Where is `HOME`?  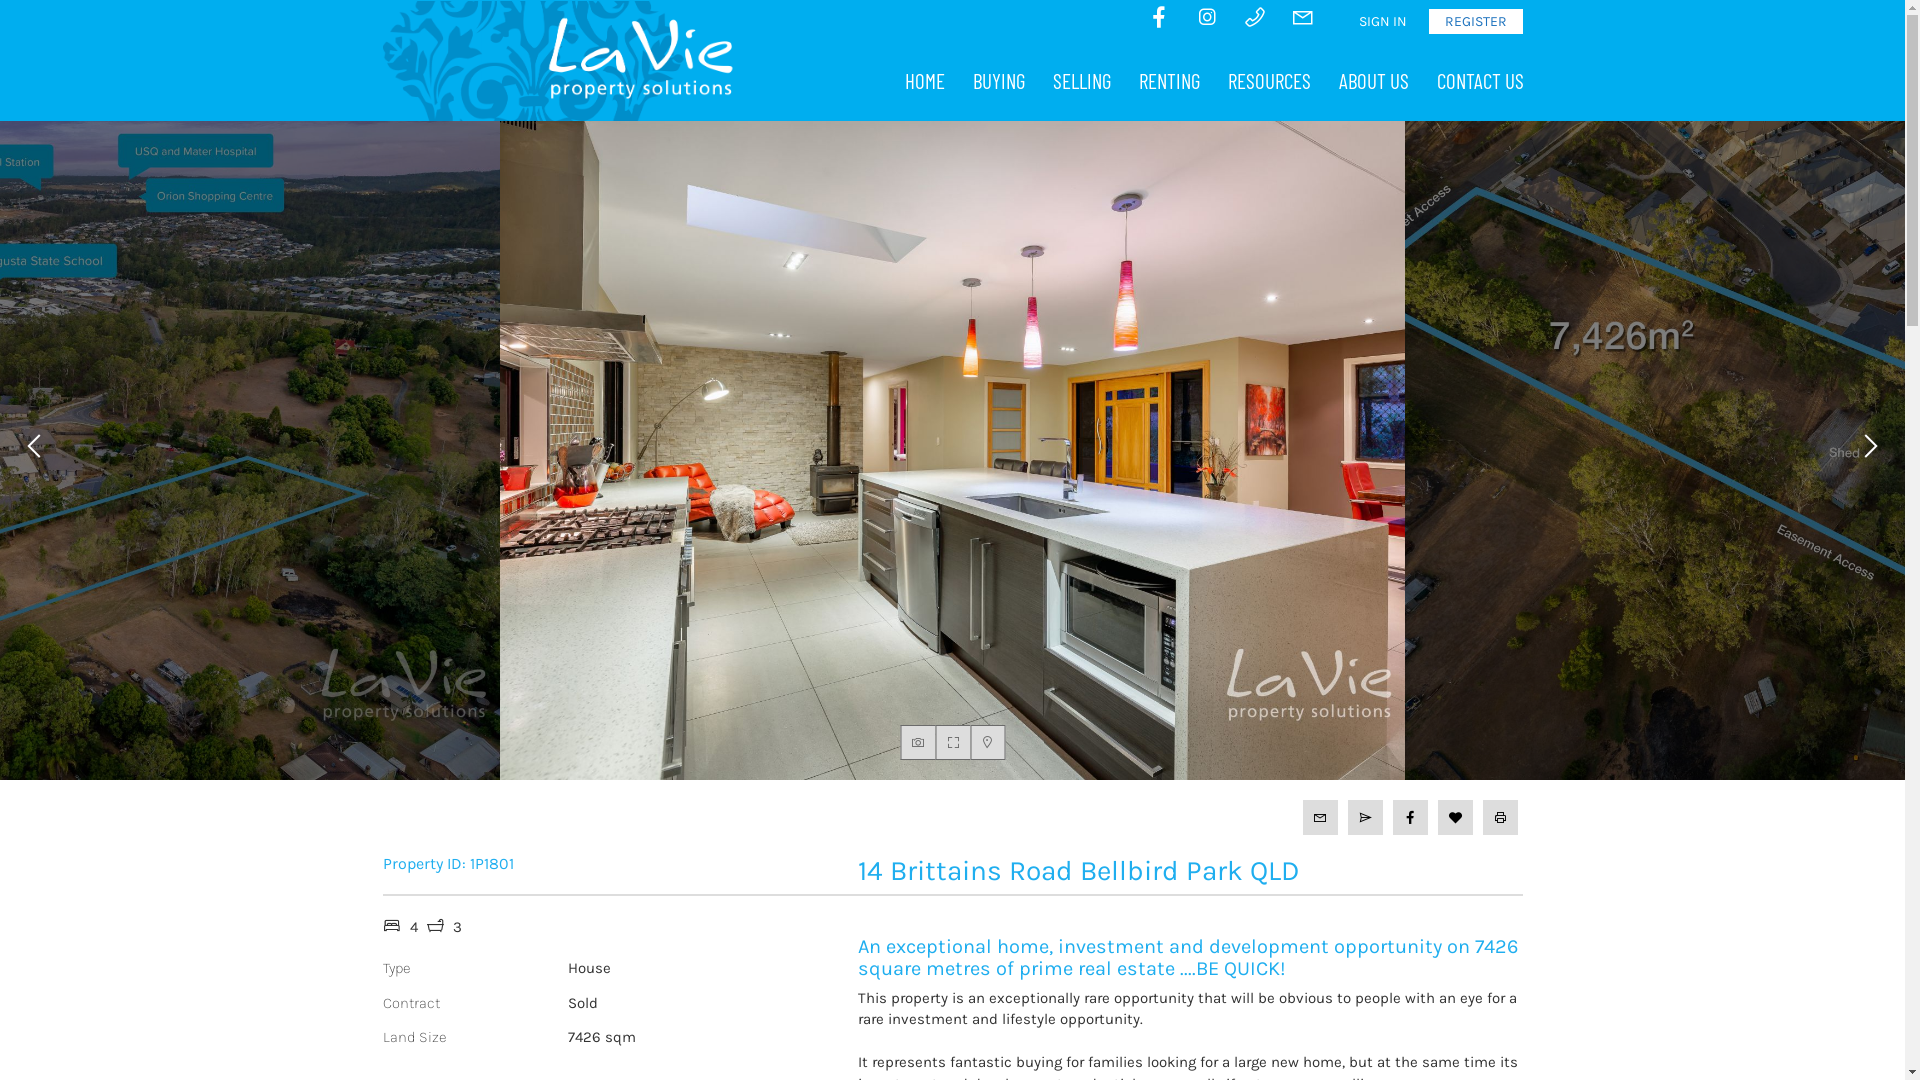 HOME is located at coordinates (924, 81).